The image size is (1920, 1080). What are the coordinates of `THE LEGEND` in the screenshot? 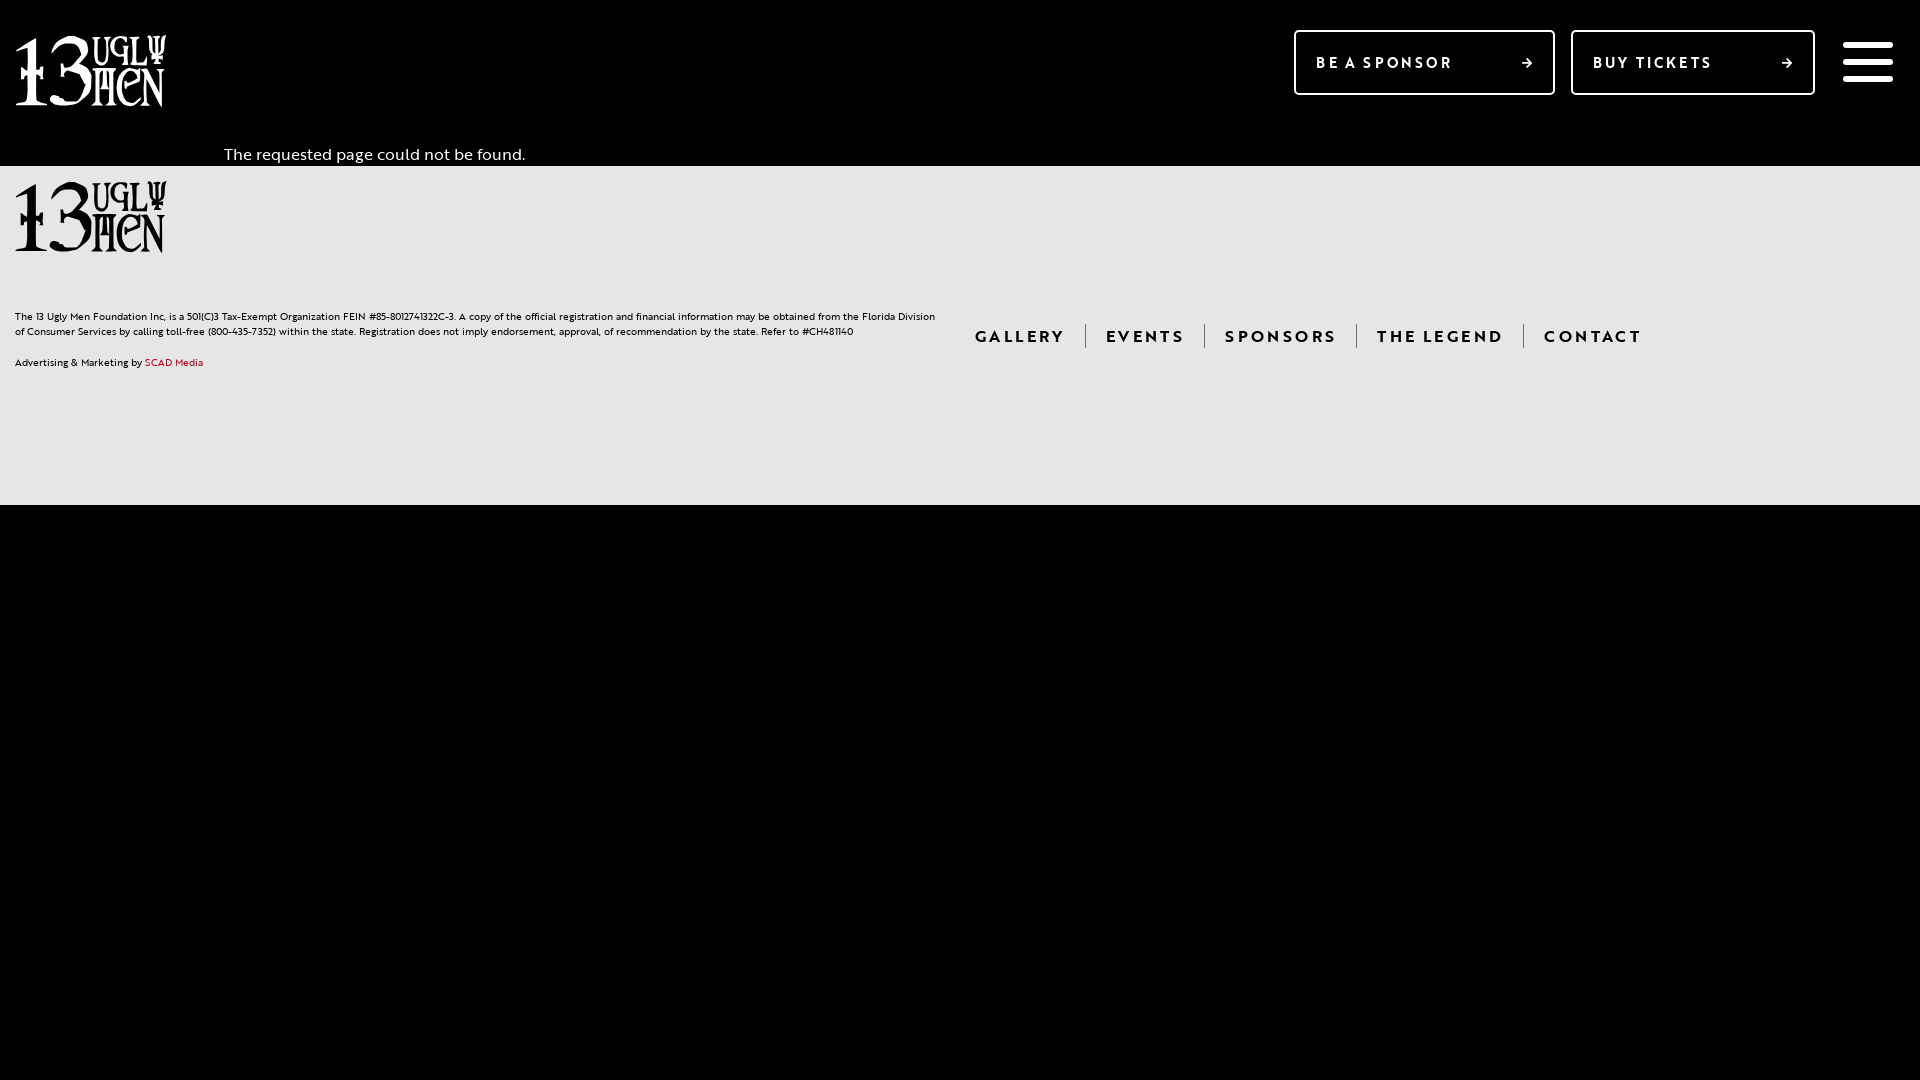 It's located at (1440, 336).